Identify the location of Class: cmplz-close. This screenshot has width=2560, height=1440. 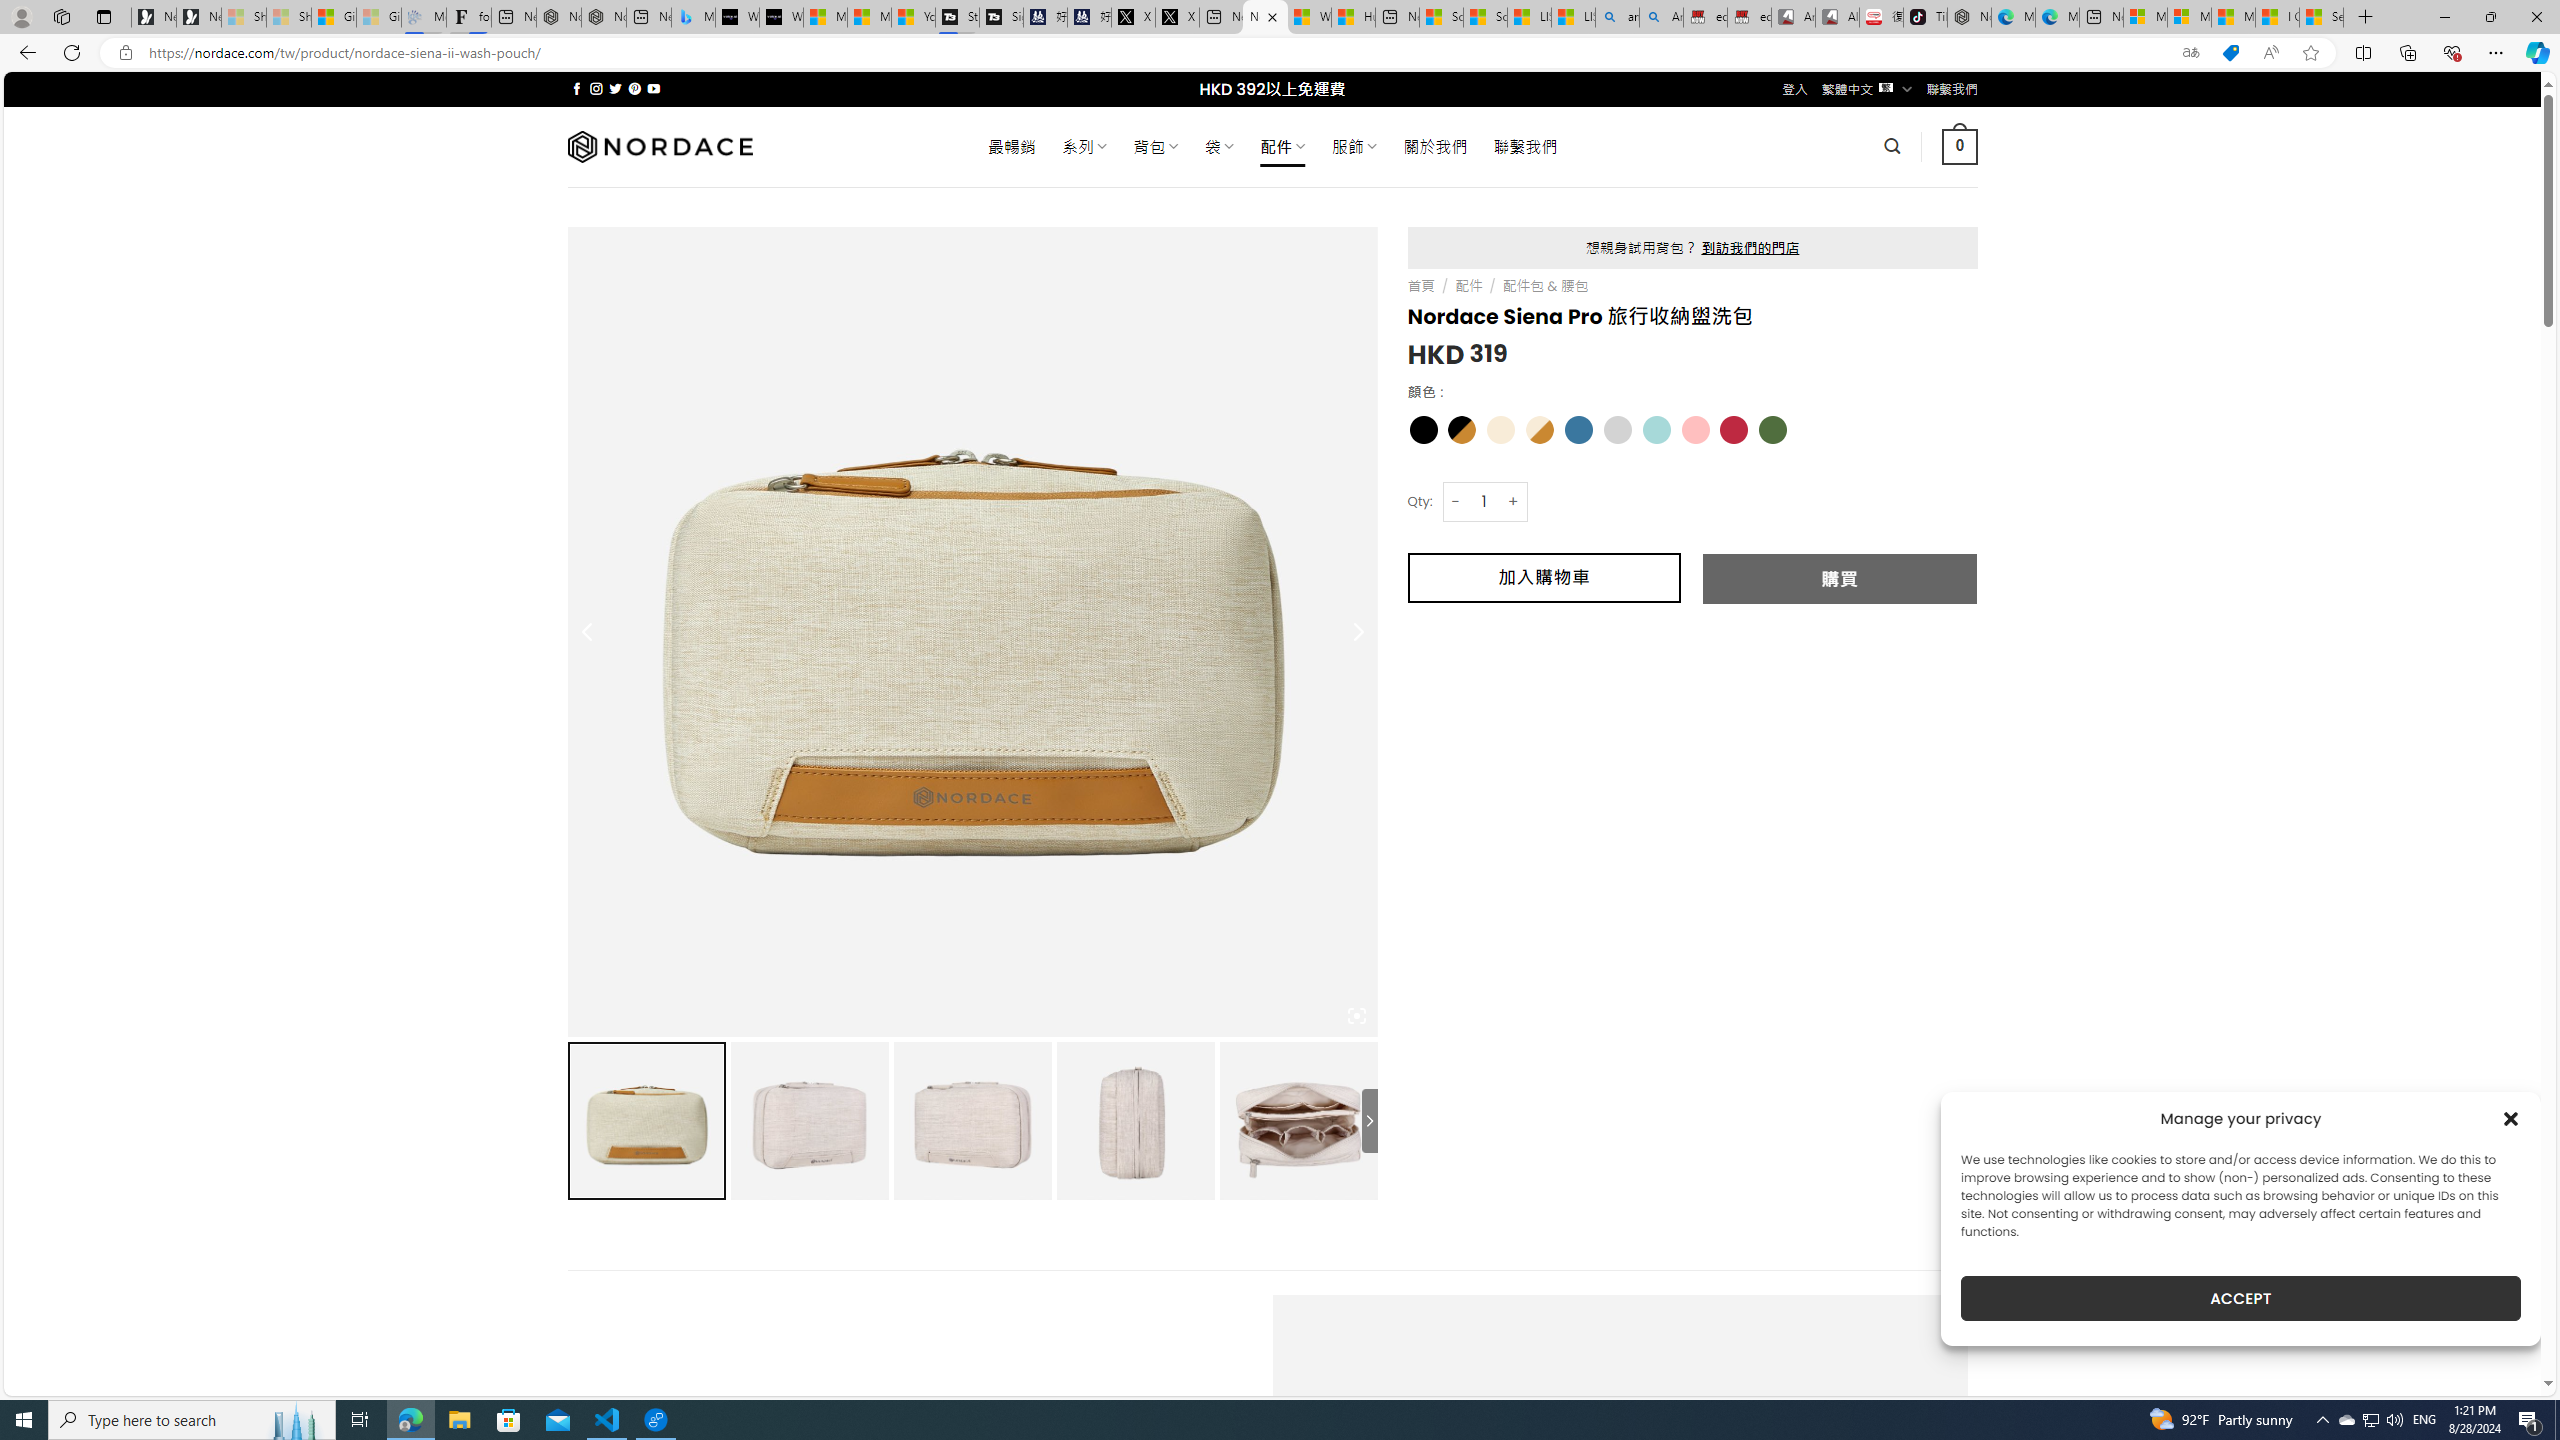
(2511, 1118).